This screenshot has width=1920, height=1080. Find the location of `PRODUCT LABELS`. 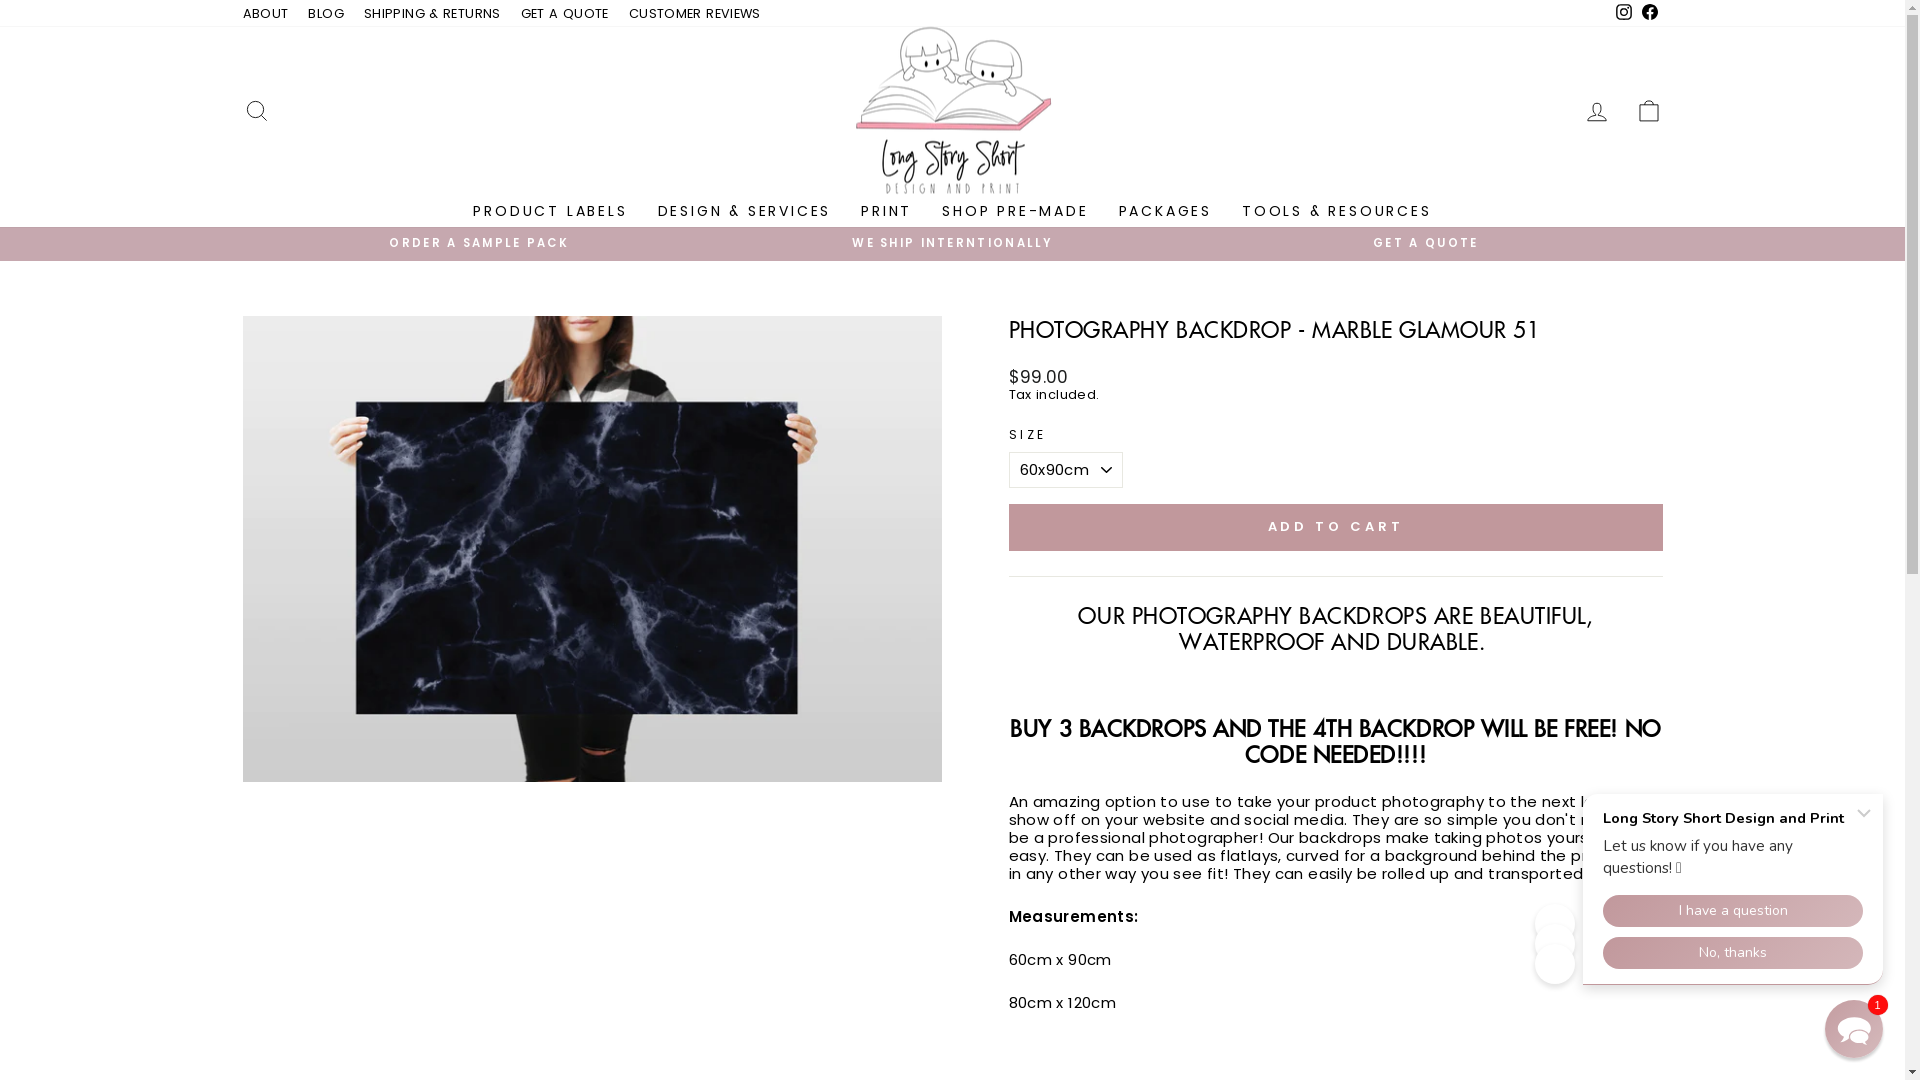

PRODUCT LABELS is located at coordinates (550, 211).